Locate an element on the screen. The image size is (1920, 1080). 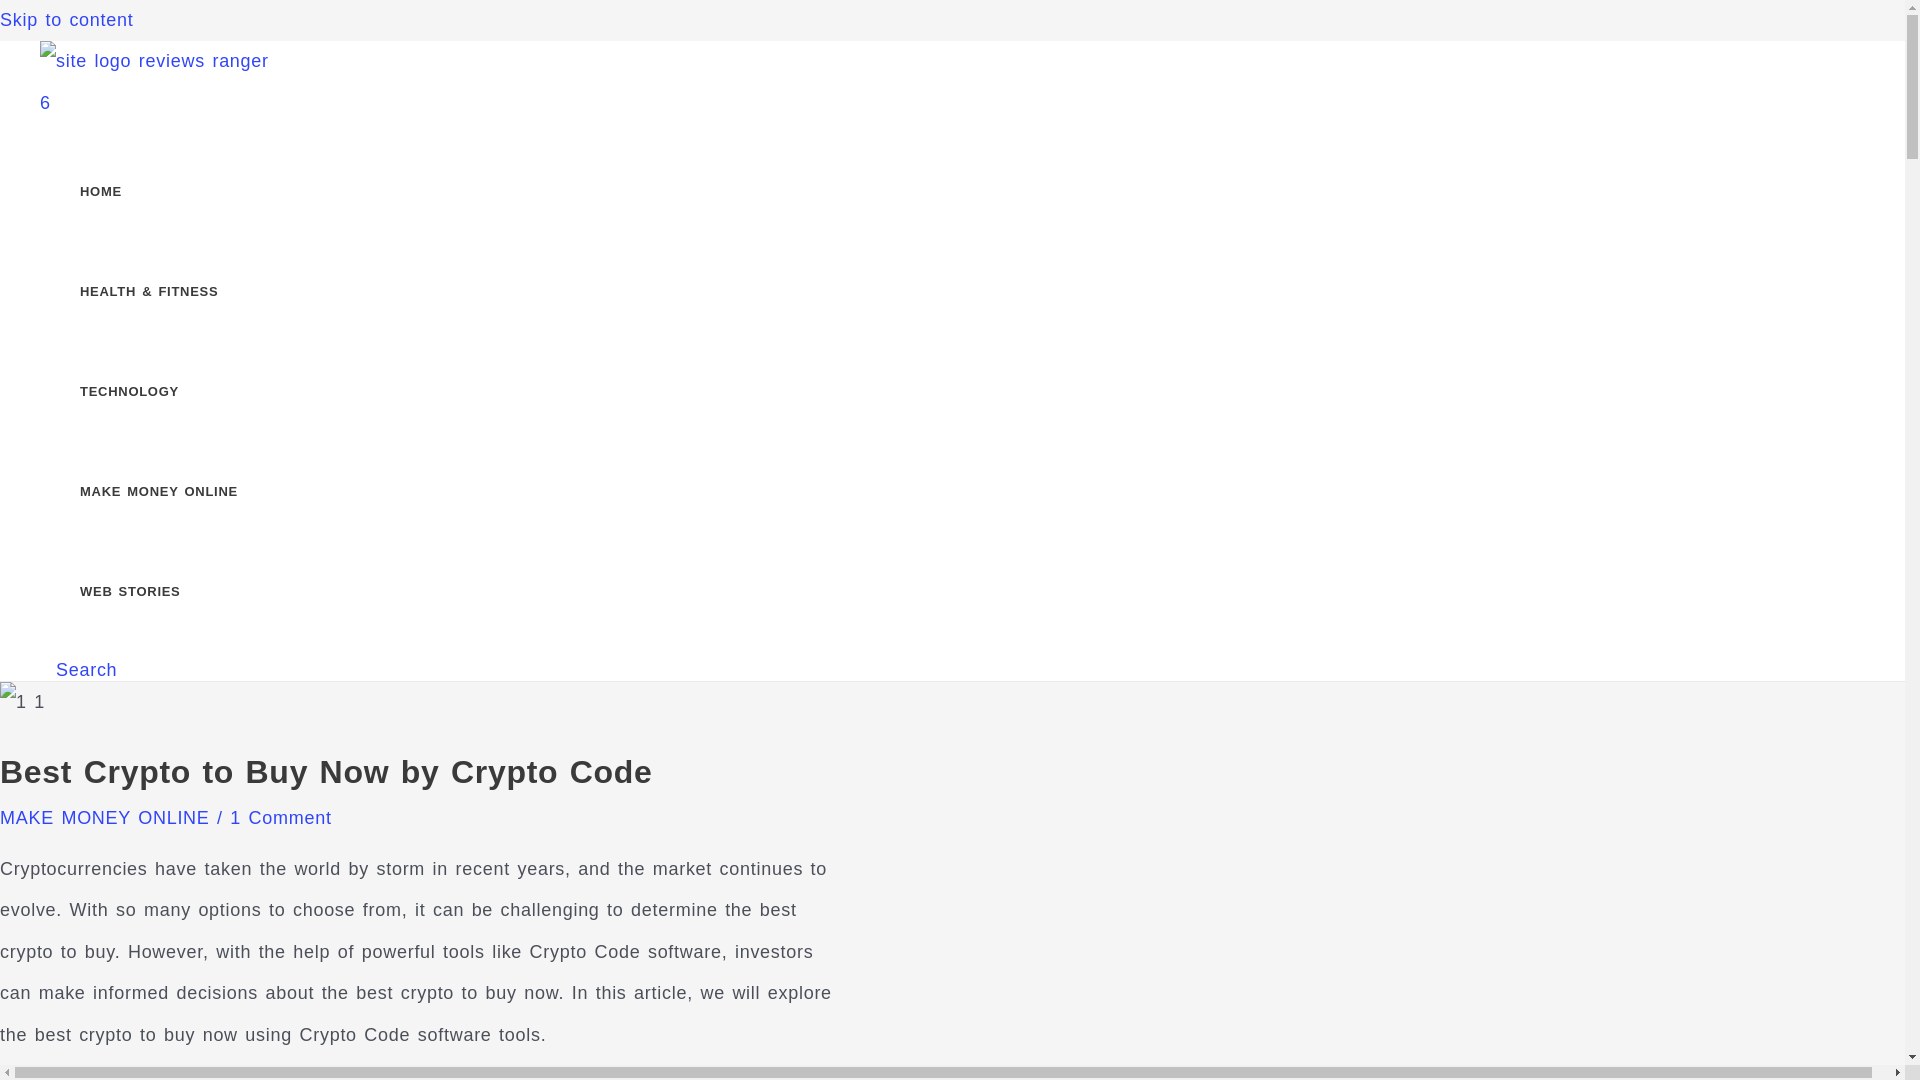
WEB STORIES is located at coordinates (175, 592).